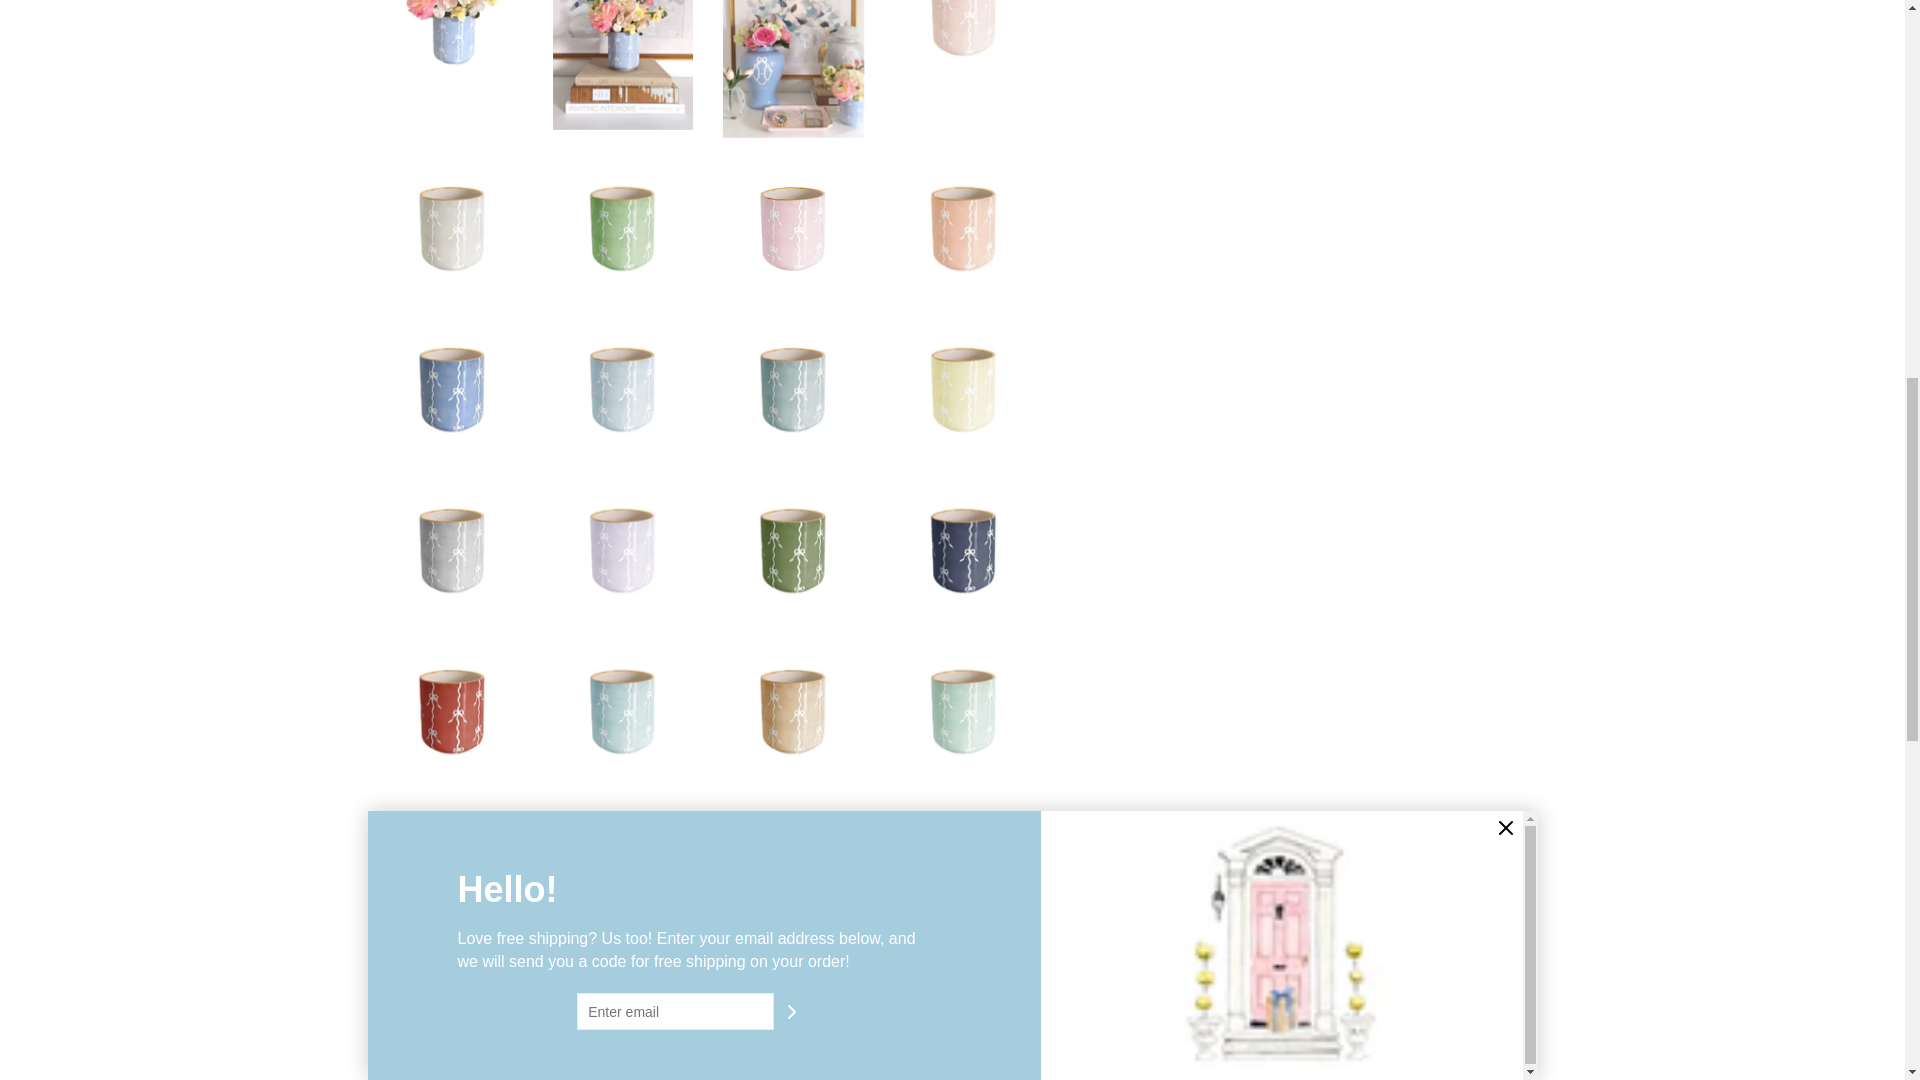 This screenshot has width=1920, height=1080. Describe the element at coordinates (794, 228) in the screenshot. I see `Bow Stripe Vase with 22K Gold Accent` at that location.